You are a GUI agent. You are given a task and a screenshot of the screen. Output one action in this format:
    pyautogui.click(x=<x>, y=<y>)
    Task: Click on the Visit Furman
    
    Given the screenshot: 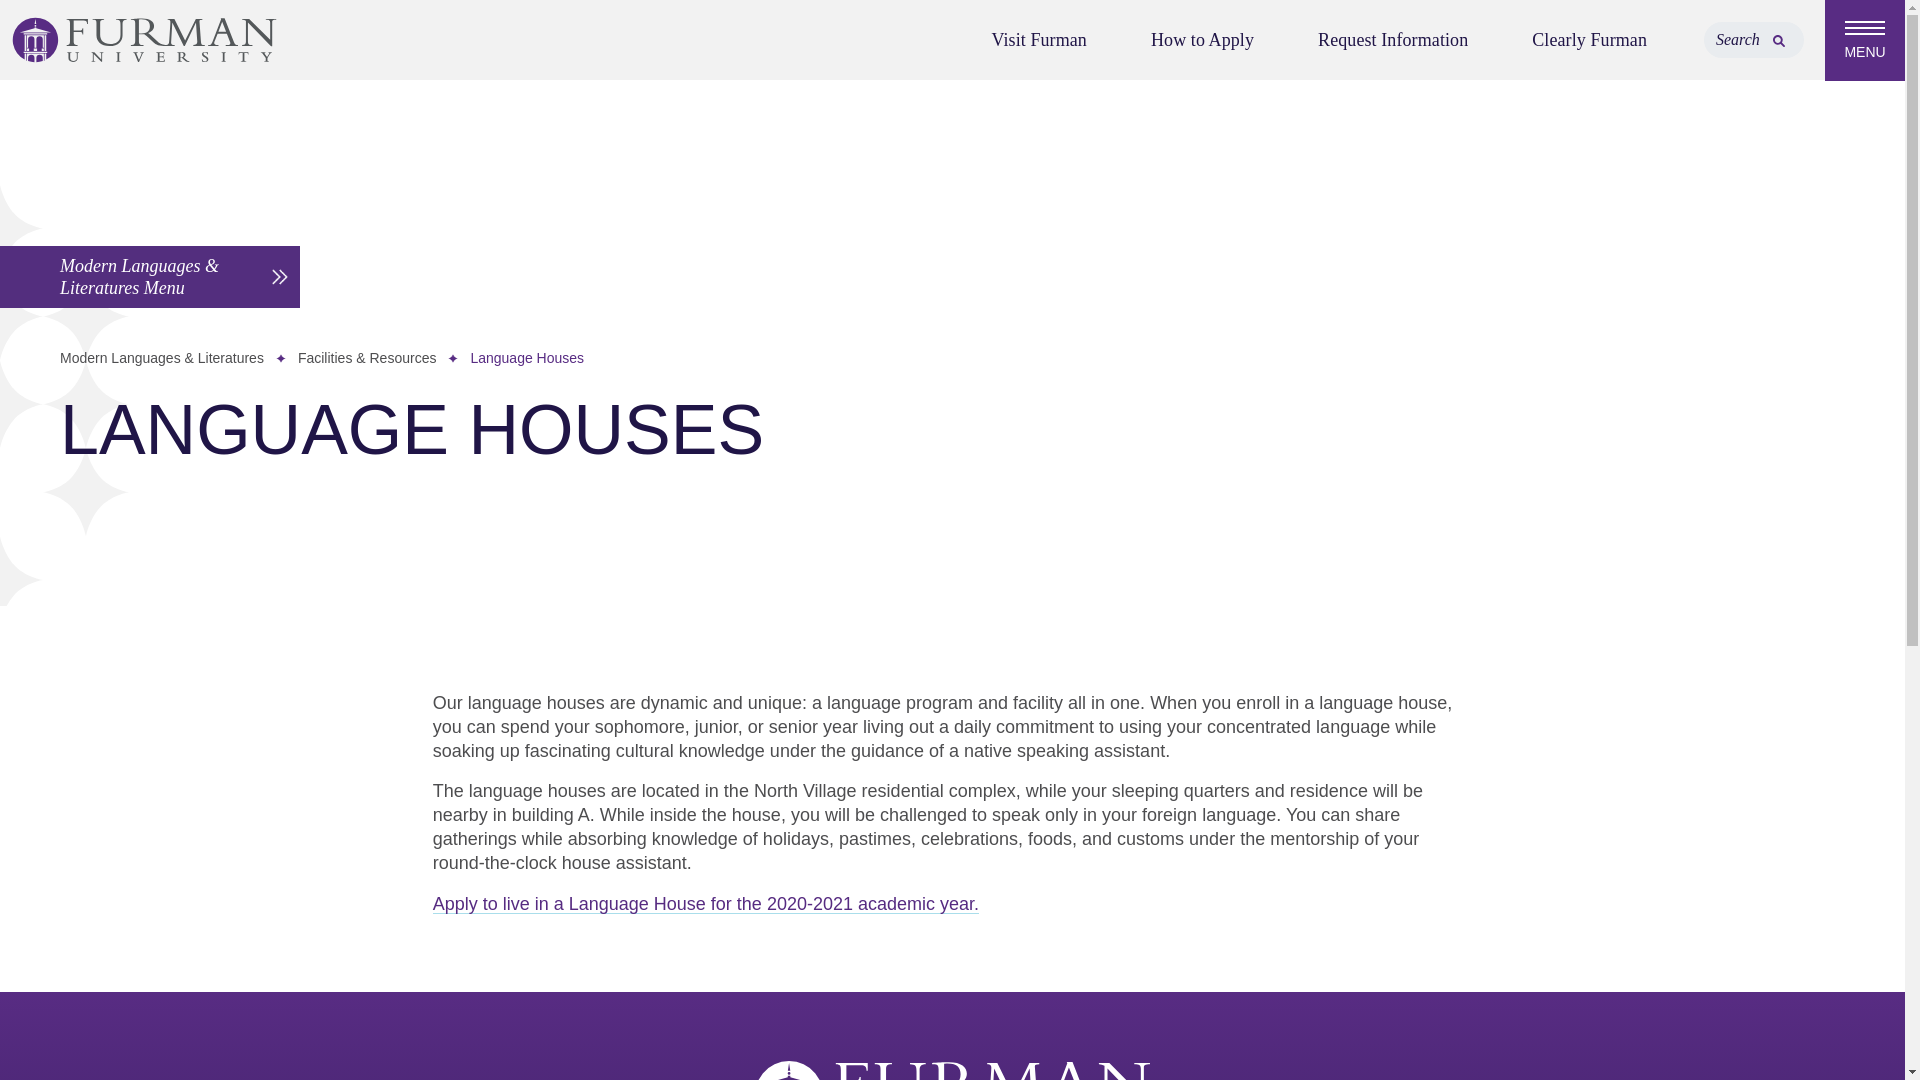 What is the action you would take?
    pyautogui.click(x=1038, y=40)
    